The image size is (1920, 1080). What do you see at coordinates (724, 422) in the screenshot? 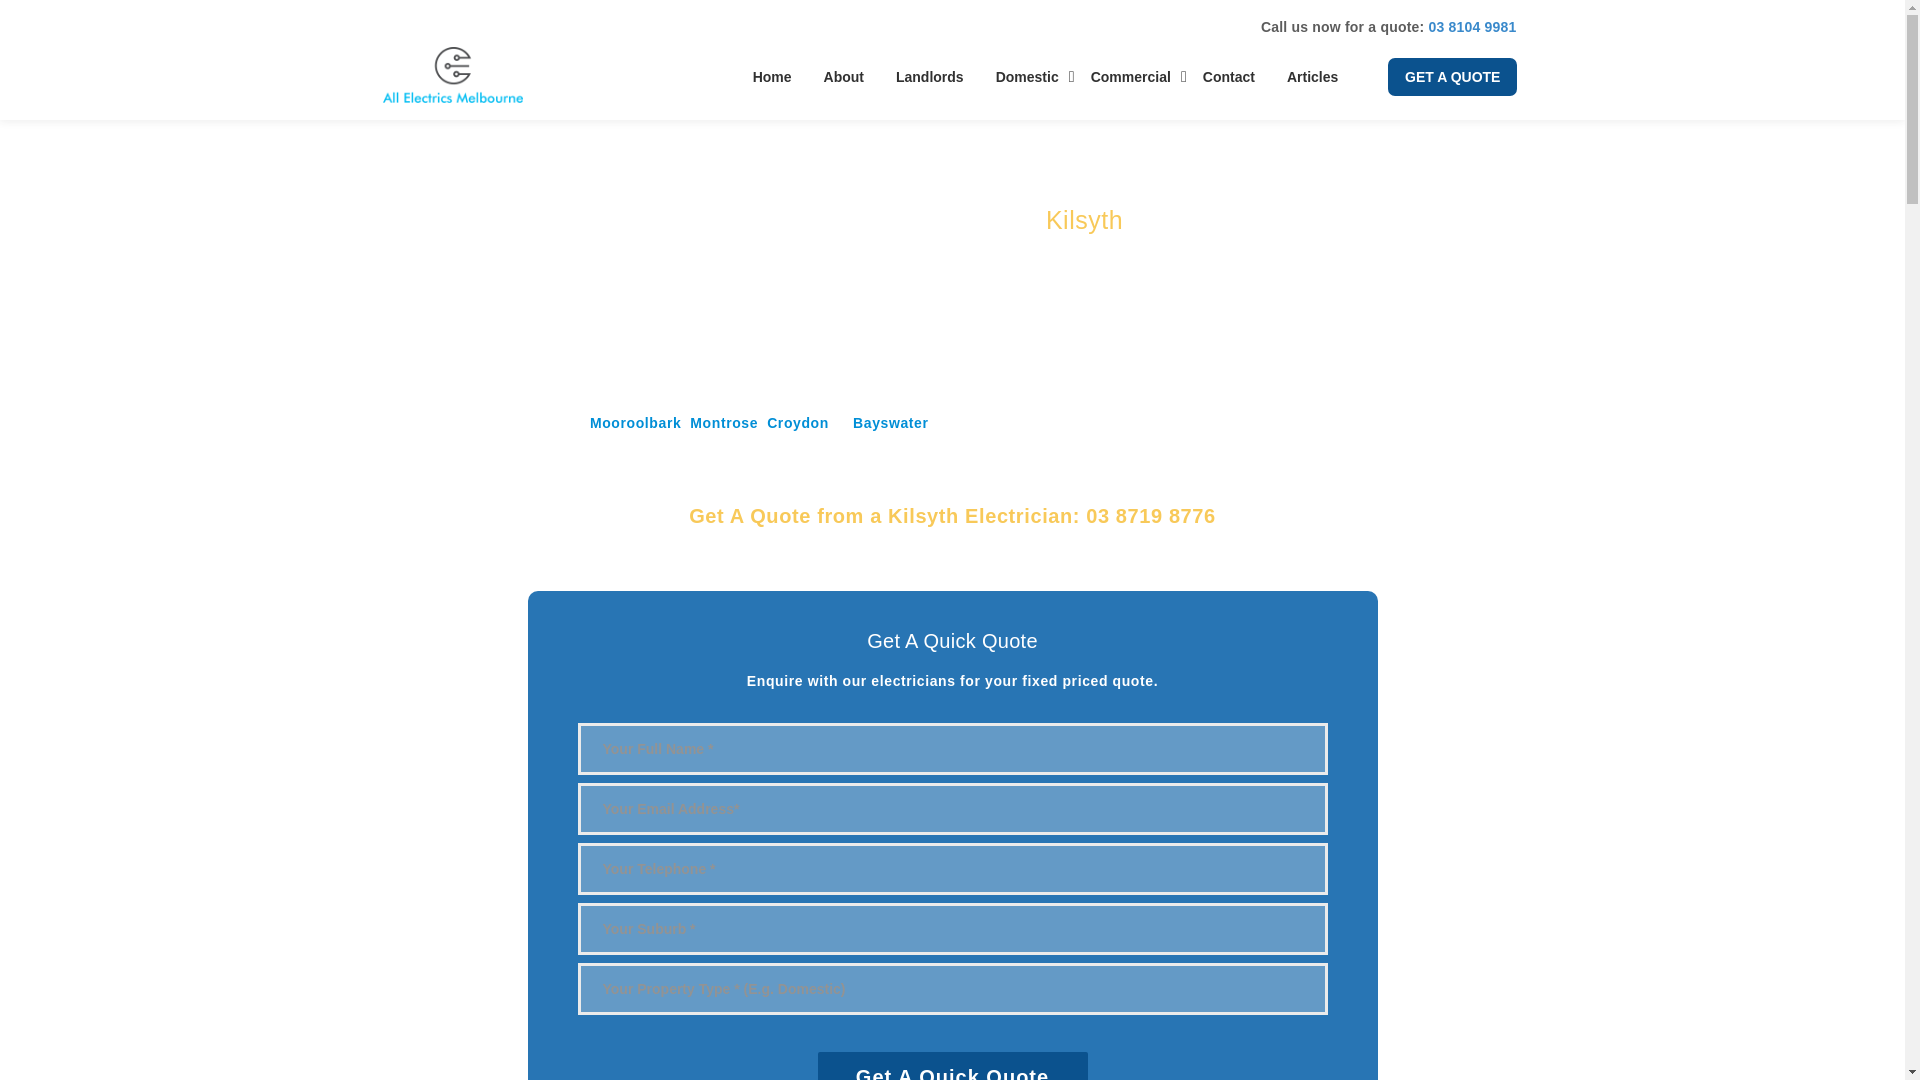
I see `Montrose` at bounding box center [724, 422].